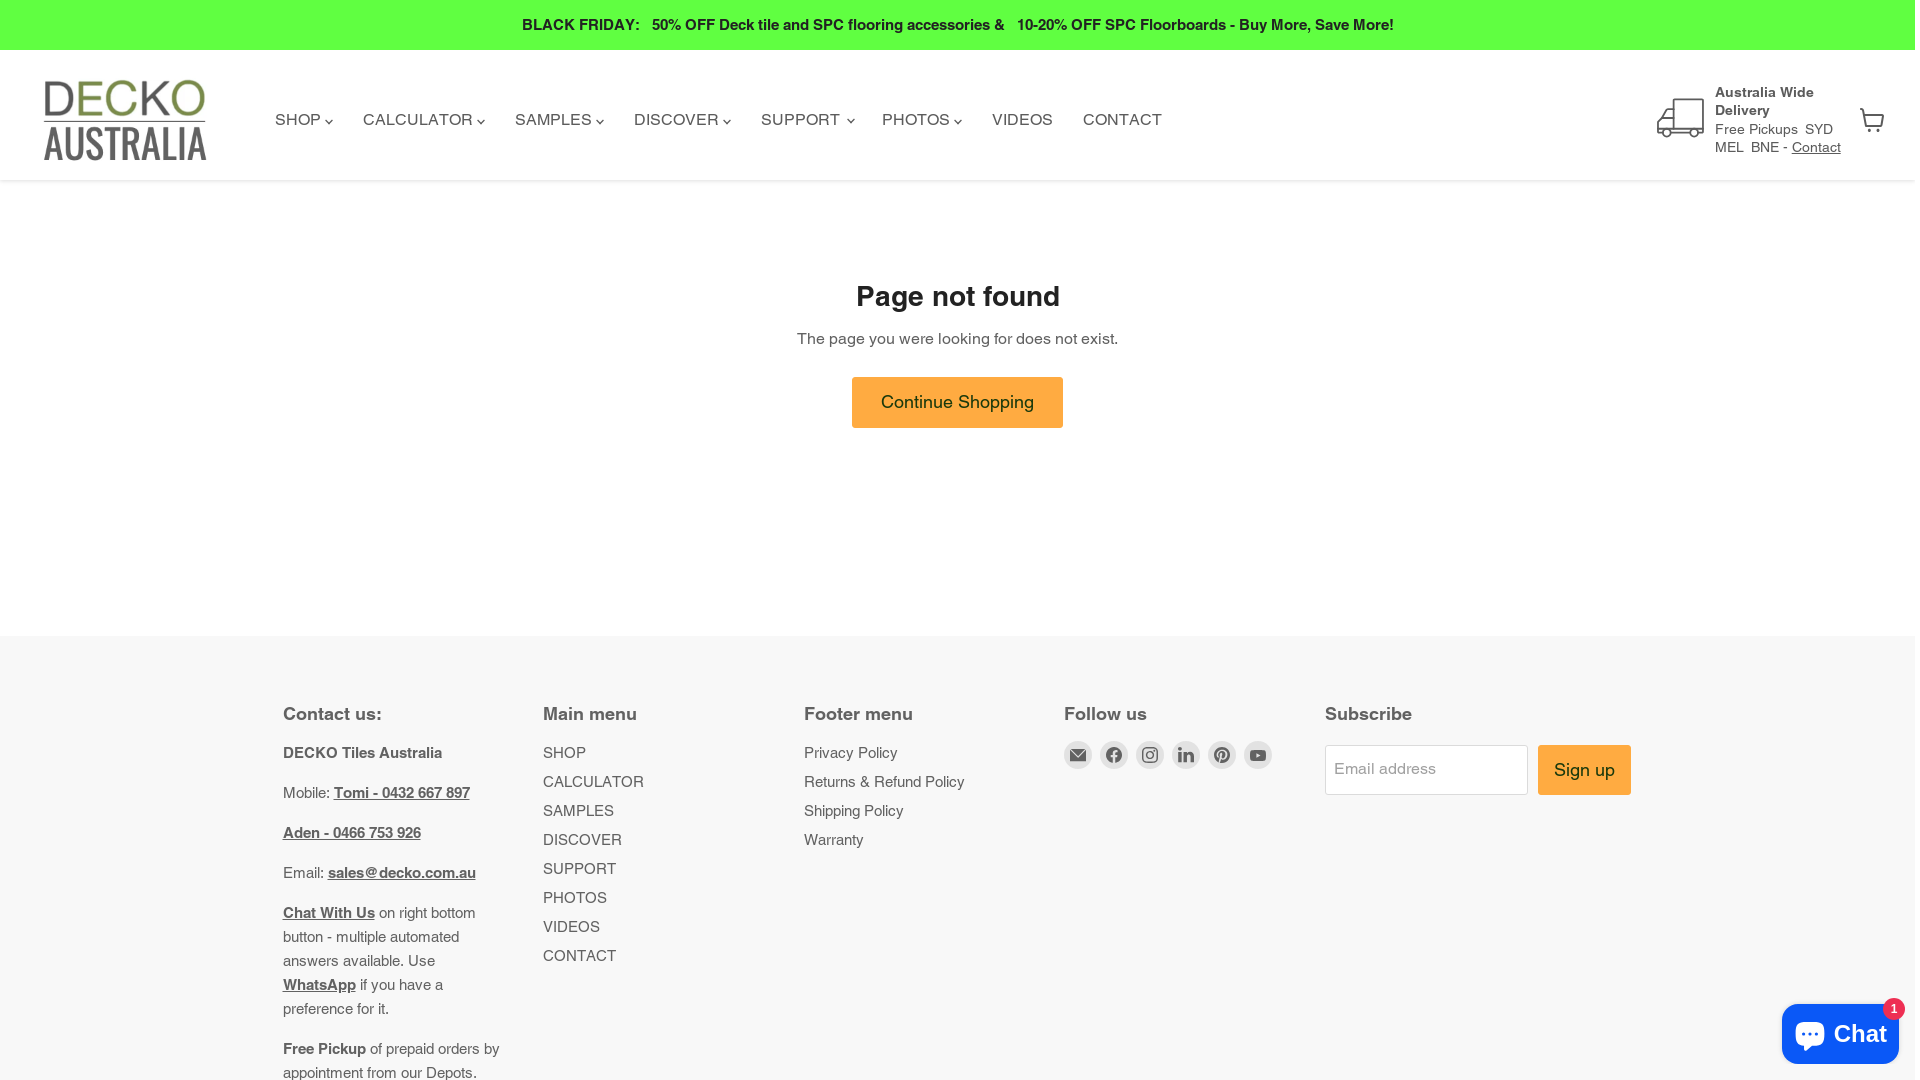 This screenshot has width=1920, height=1080. I want to click on CONTACT, so click(580, 956).